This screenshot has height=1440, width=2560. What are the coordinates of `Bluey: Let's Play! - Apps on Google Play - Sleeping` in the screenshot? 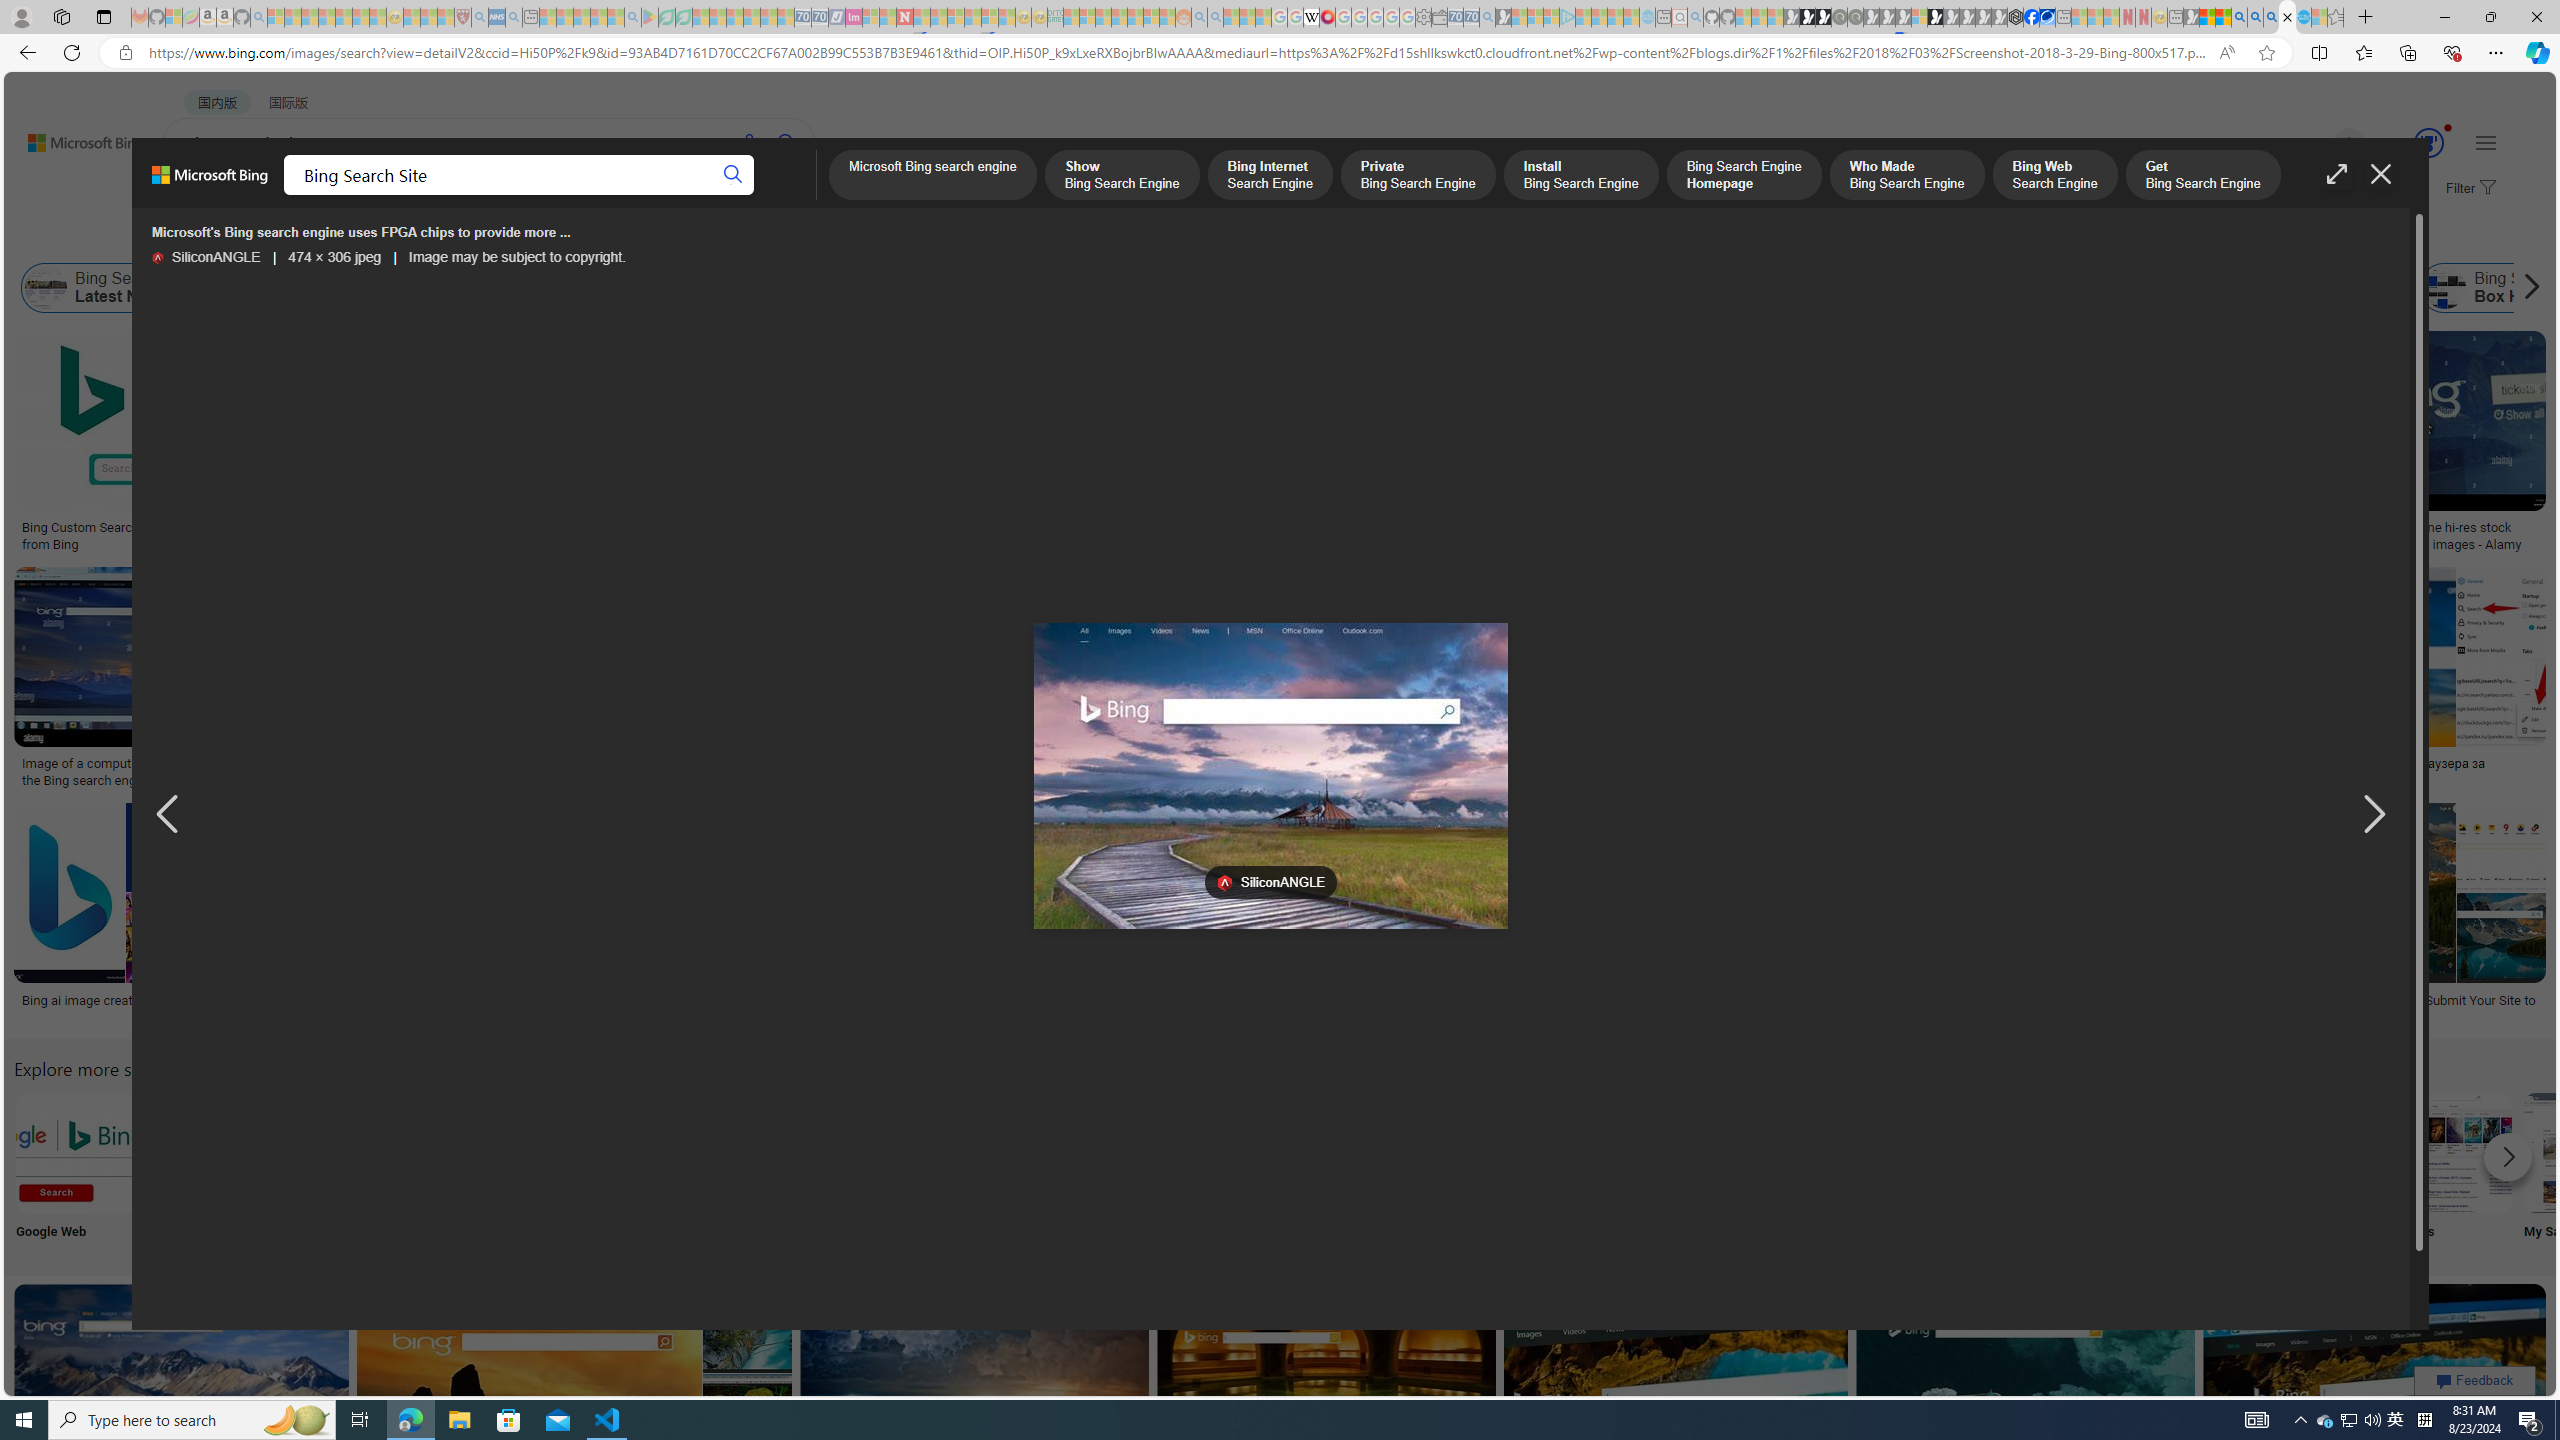 It's located at (650, 17).